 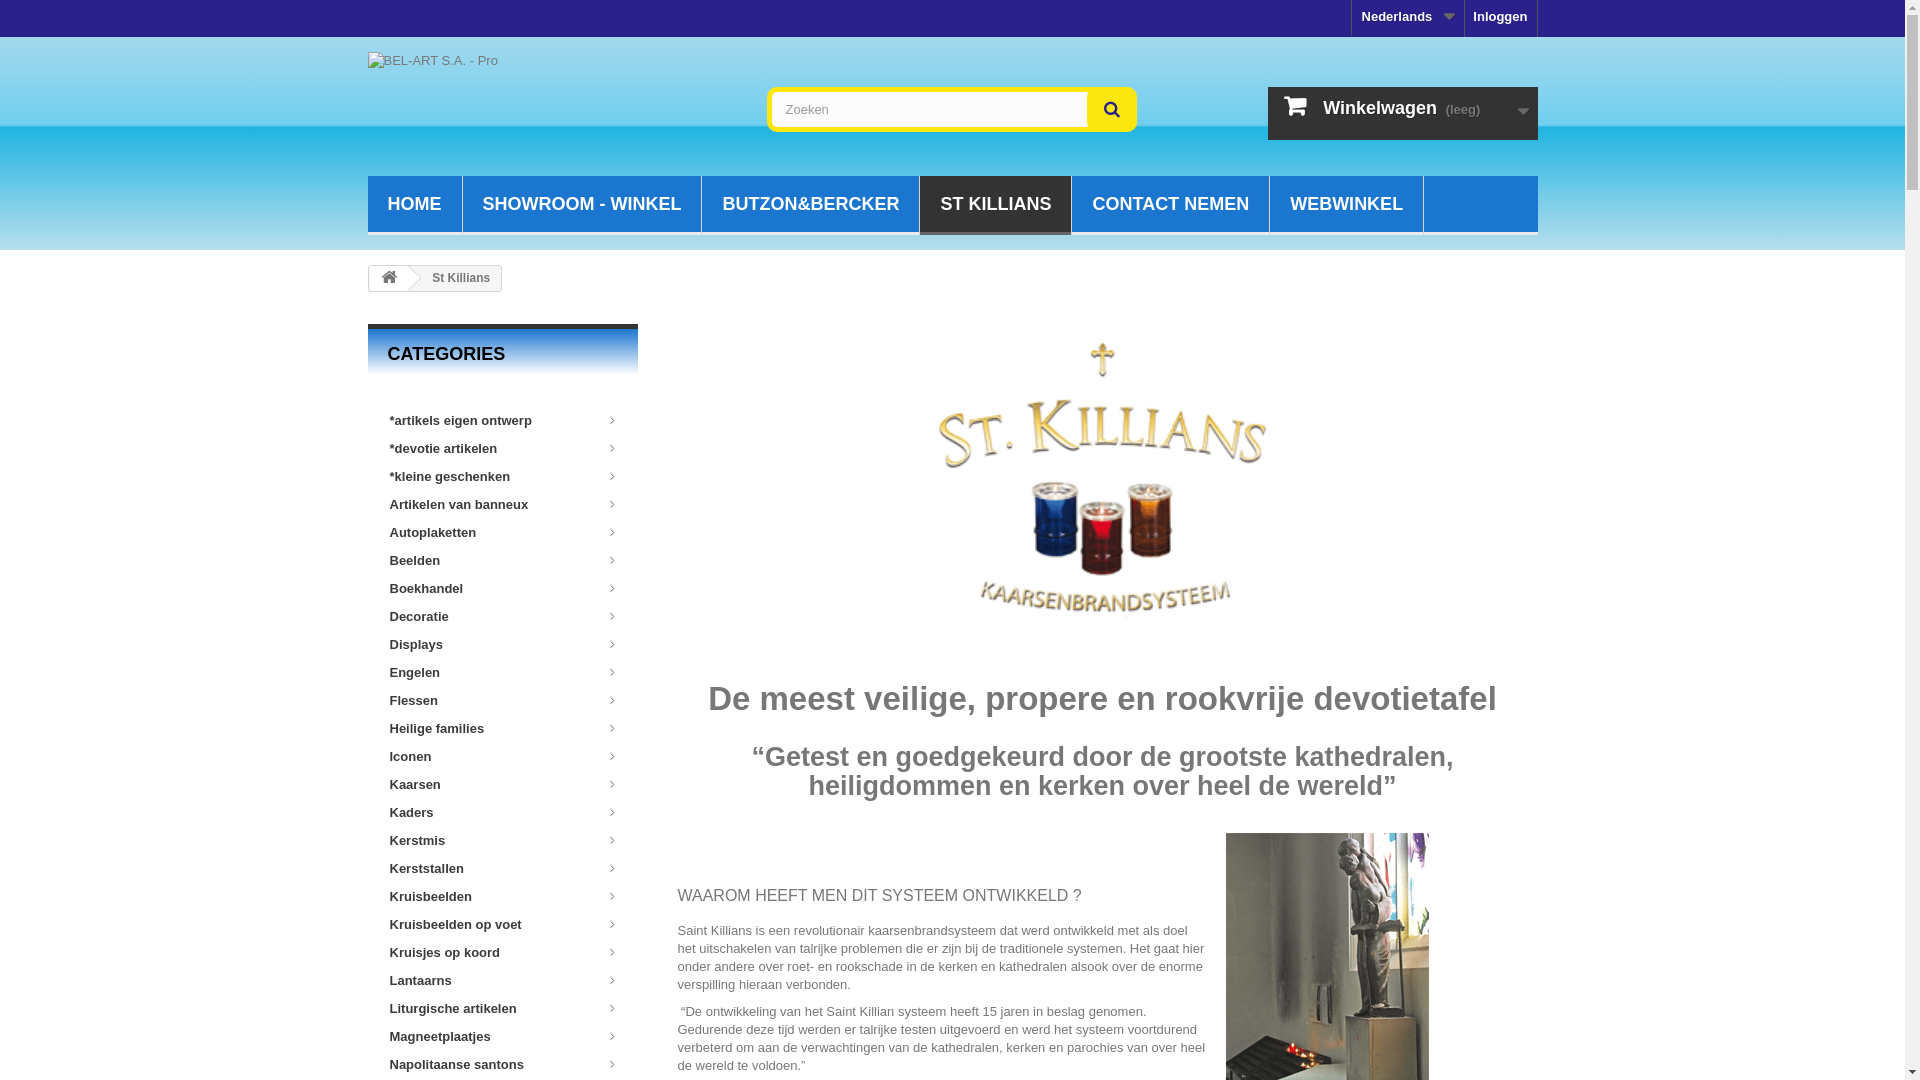 What do you see at coordinates (996, 206) in the screenshot?
I see `ST KILLIANS` at bounding box center [996, 206].